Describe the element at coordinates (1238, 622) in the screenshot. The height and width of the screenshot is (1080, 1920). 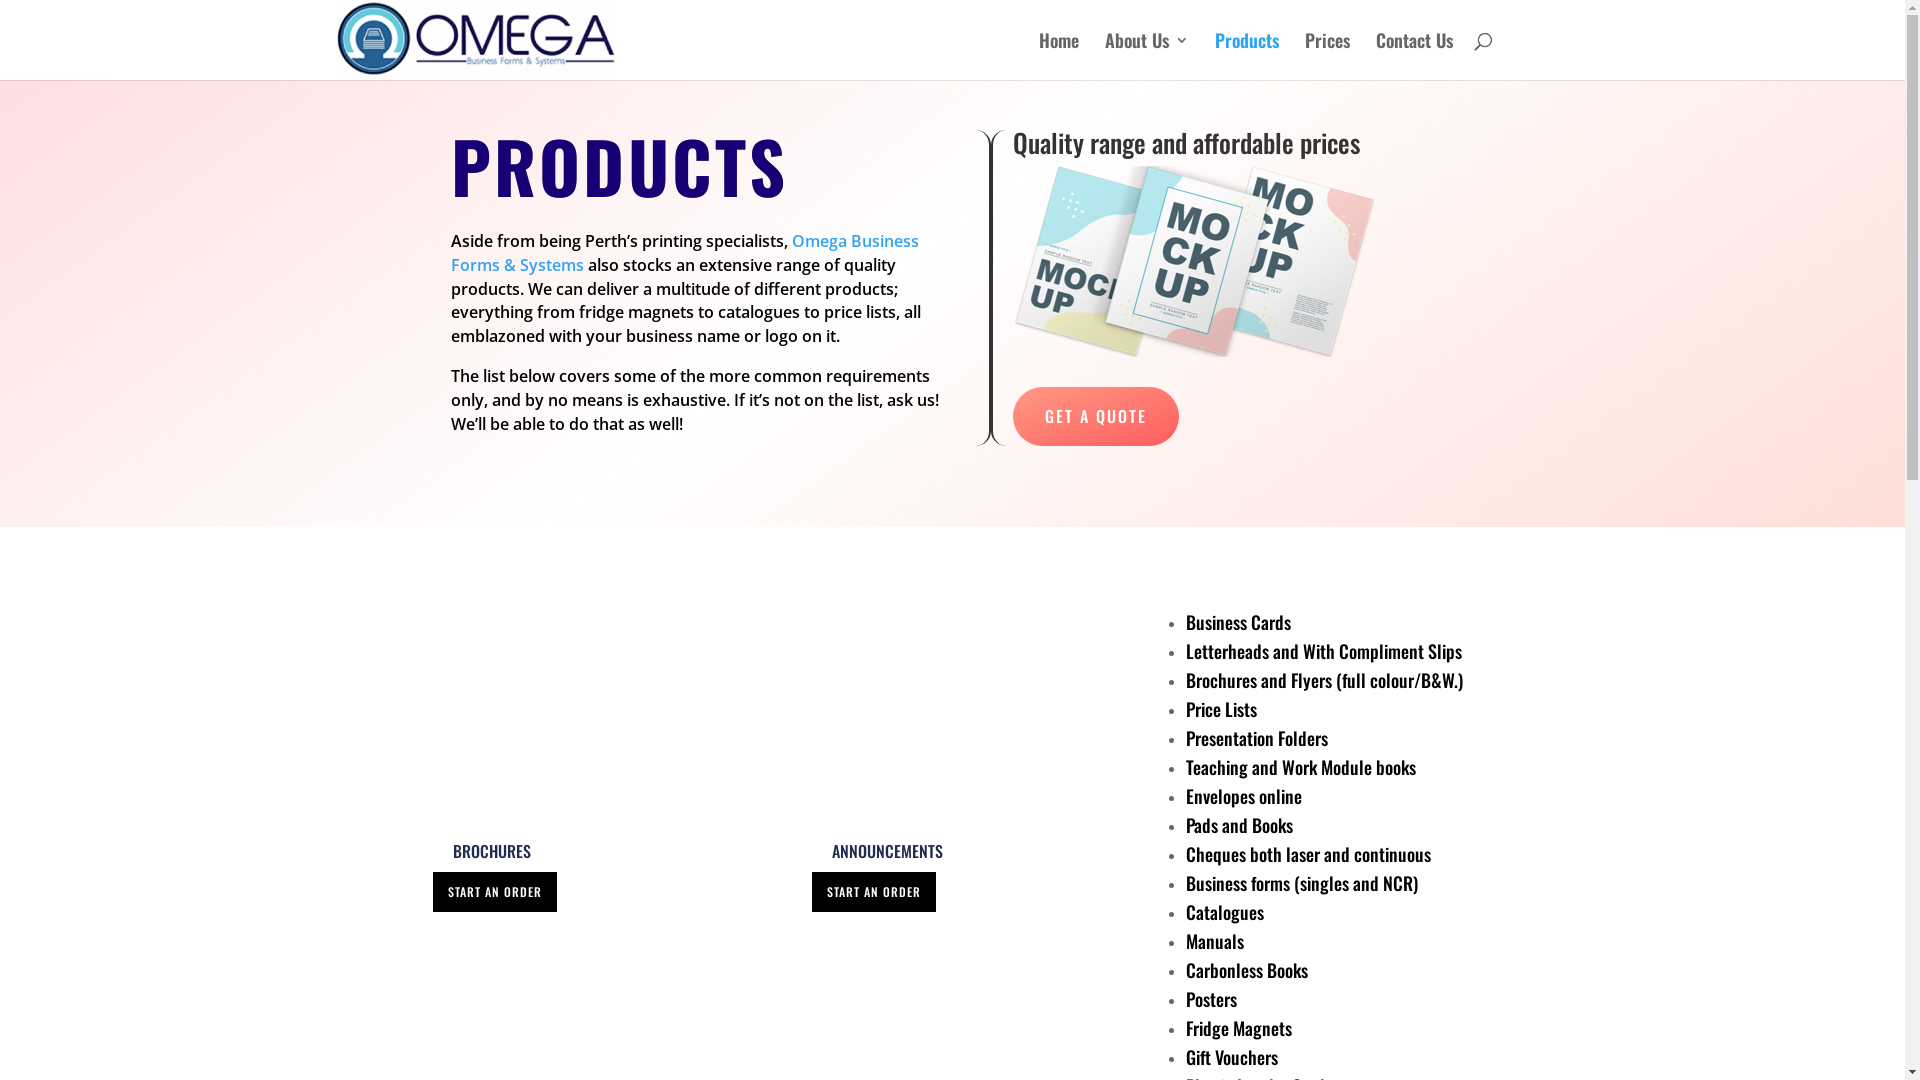
I see `Business Cards` at that location.